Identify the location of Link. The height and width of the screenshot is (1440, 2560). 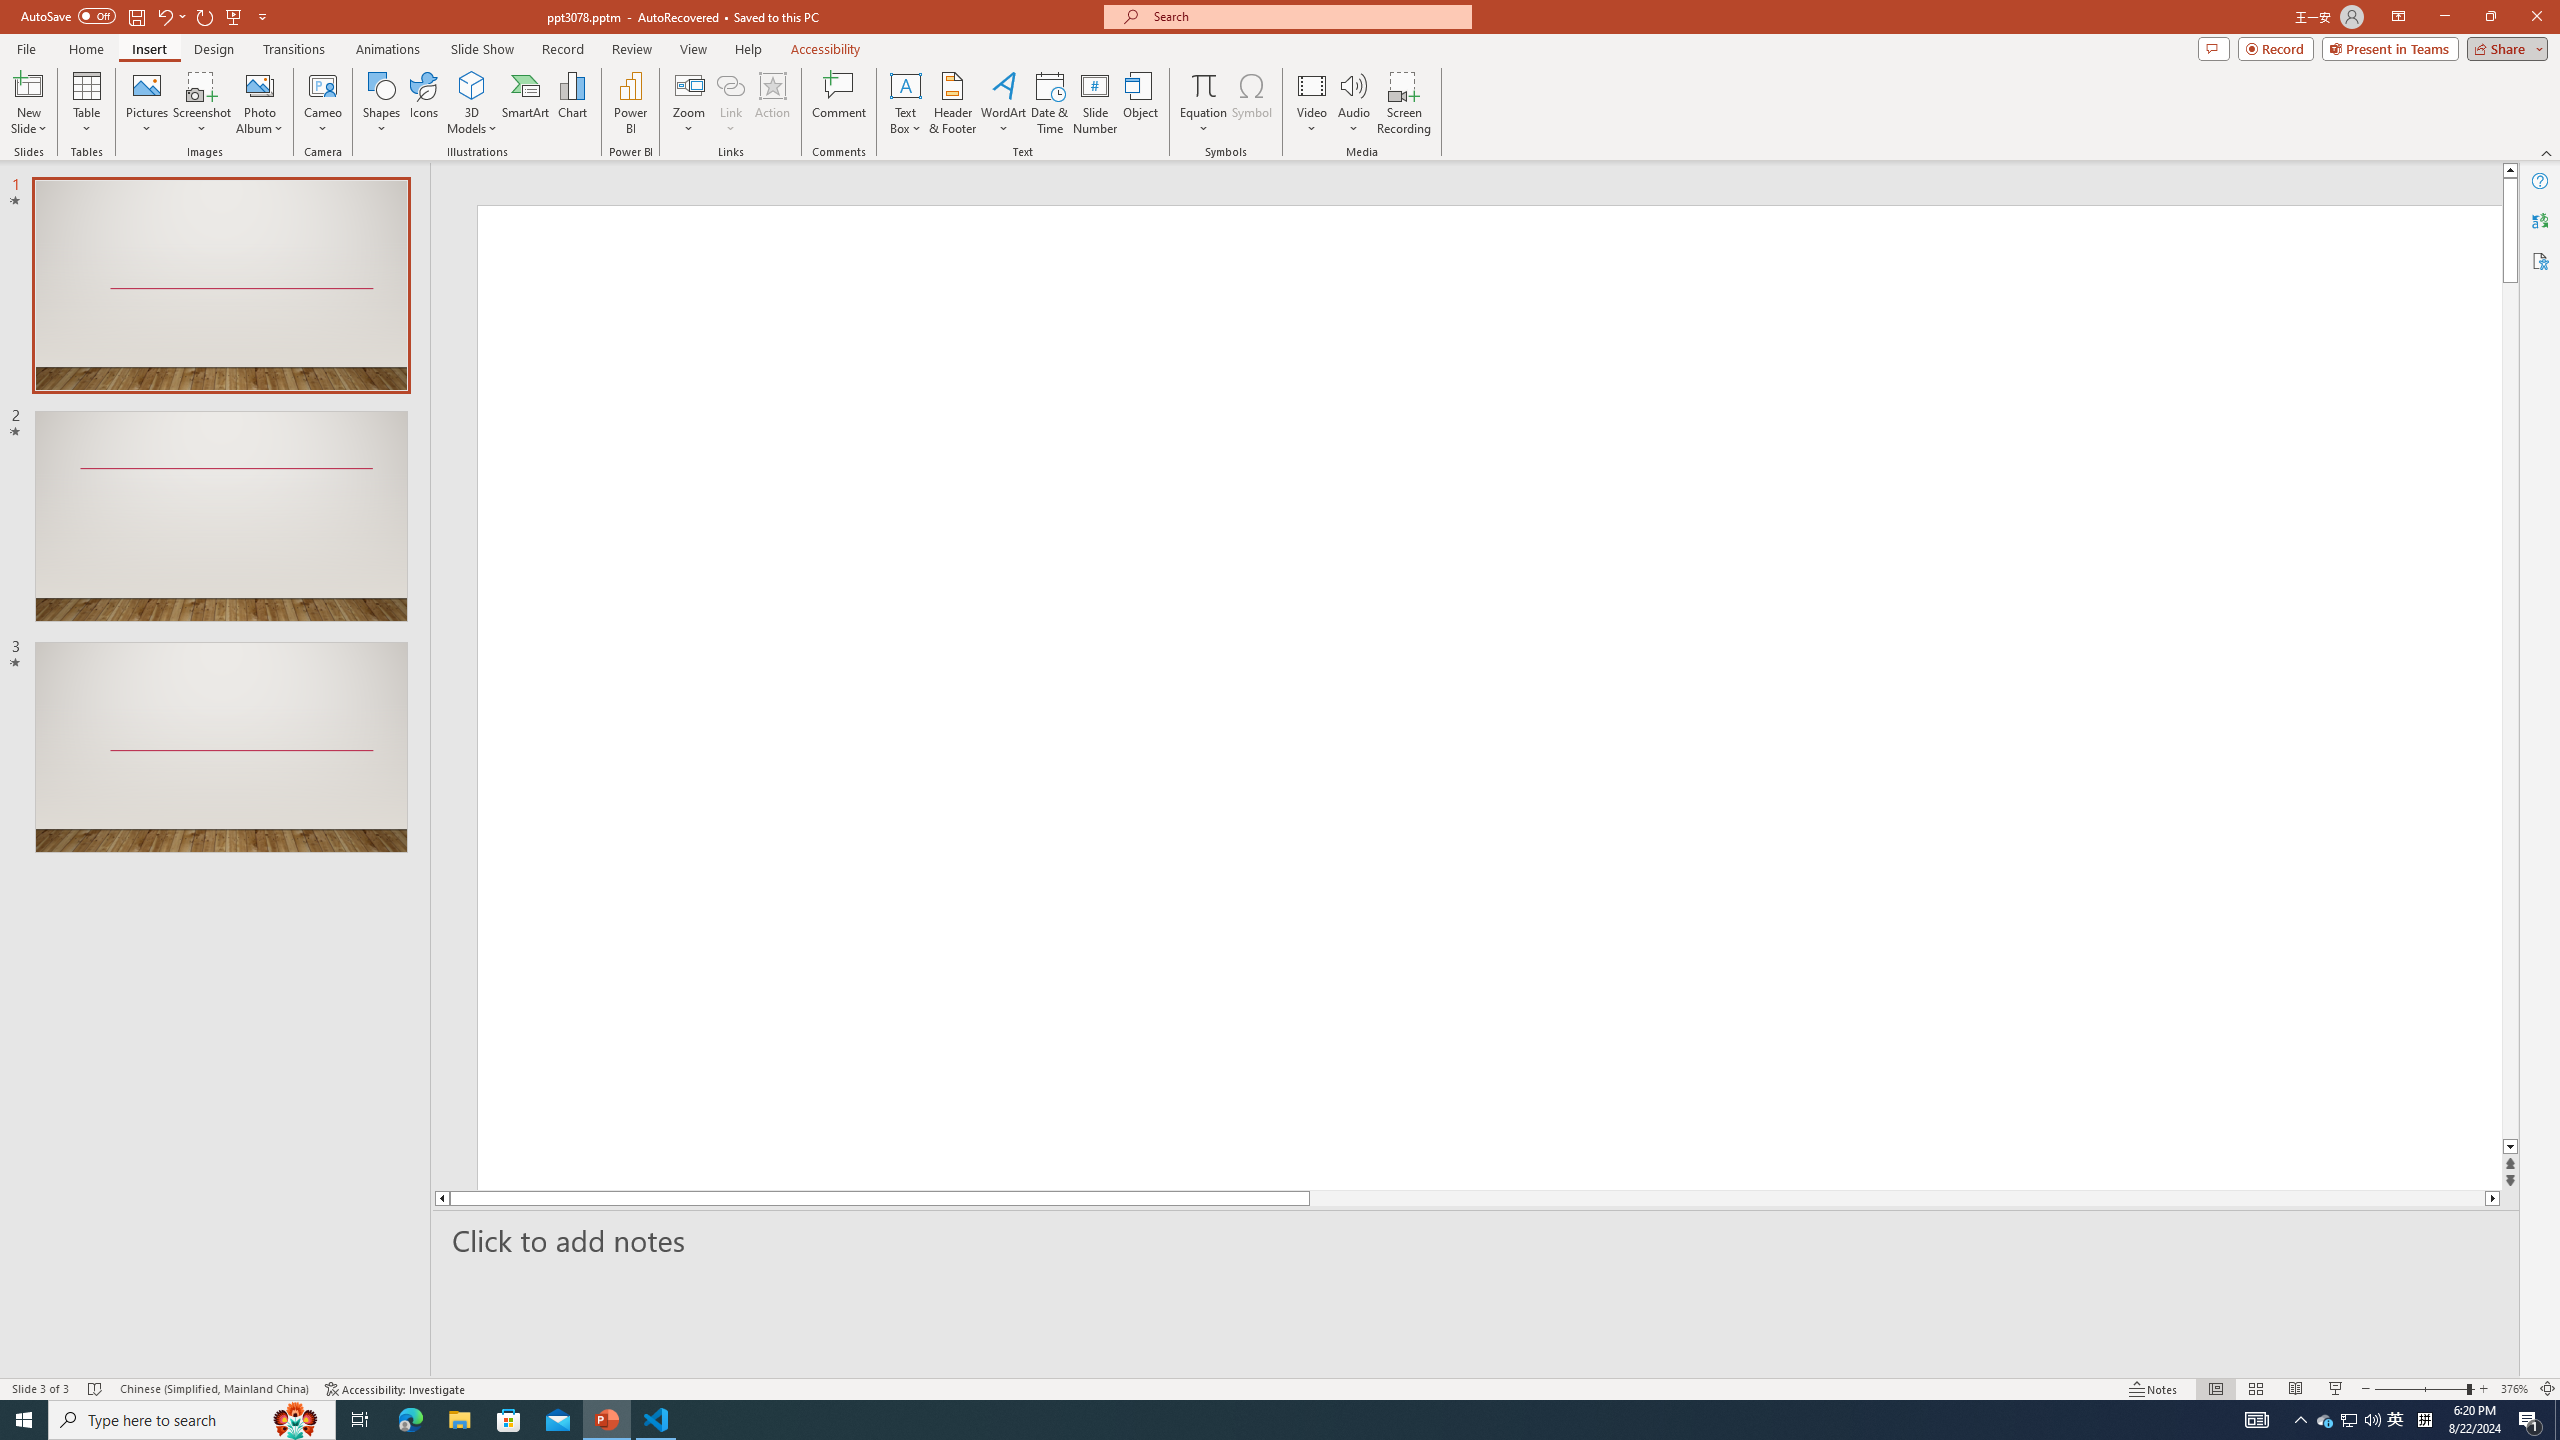
(730, 103).